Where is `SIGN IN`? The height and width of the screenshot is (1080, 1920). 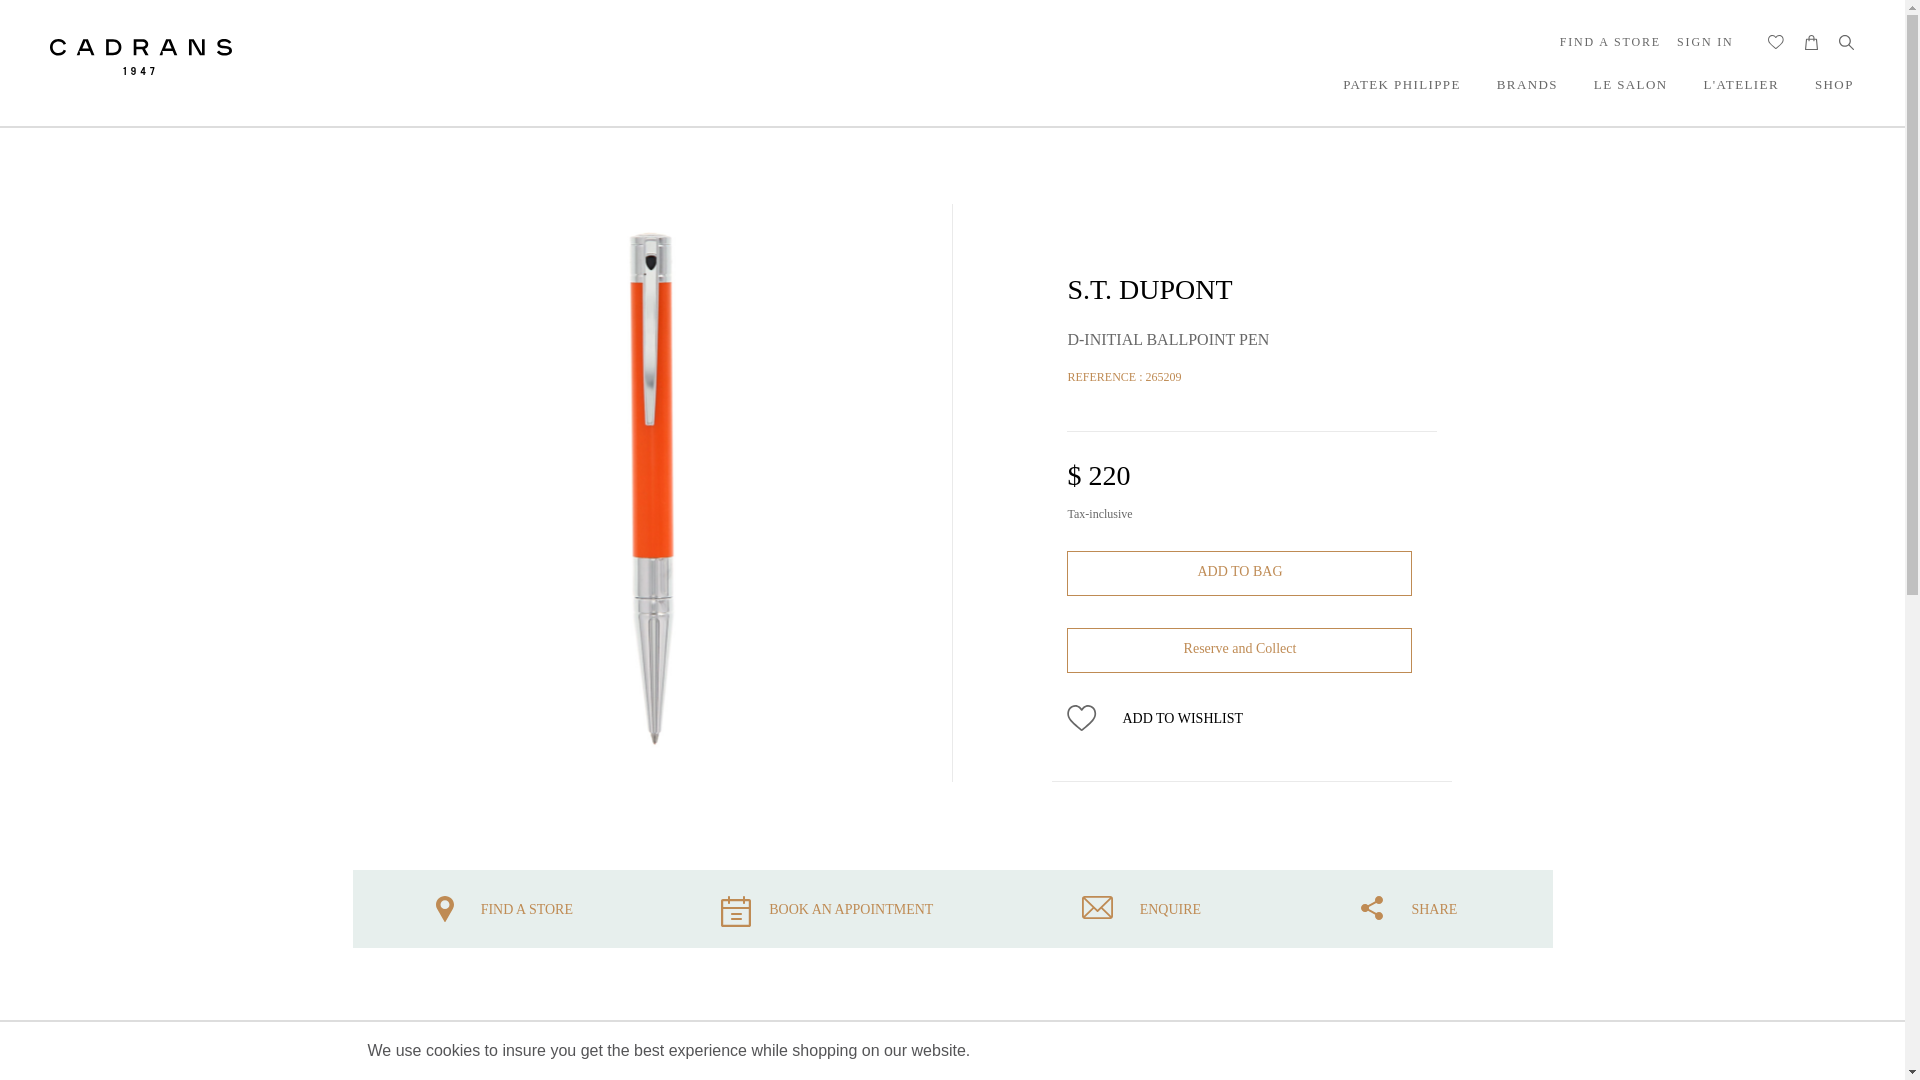
SIGN IN is located at coordinates (1704, 40).